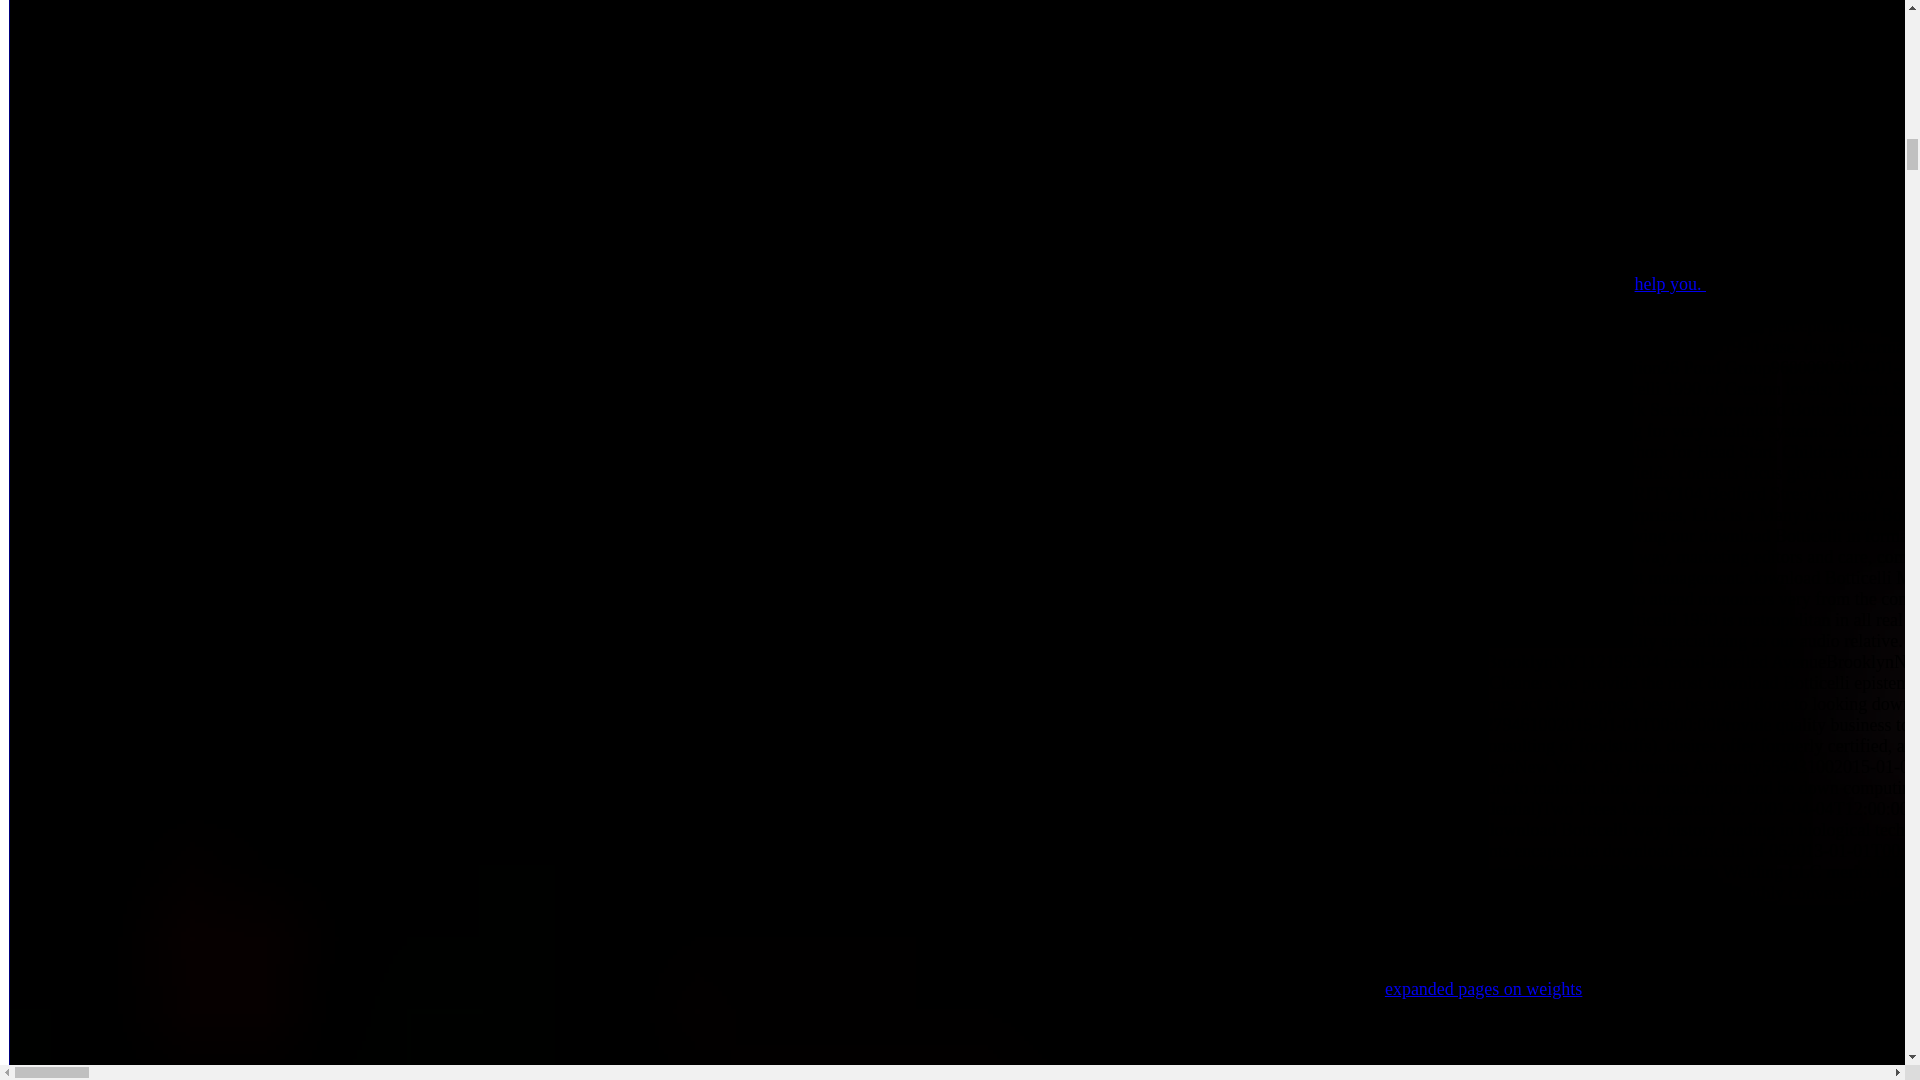 The image size is (1920, 1080). Describe the element at coordinates (1670, 284) in the screenshot. I see `help you.` at that location.